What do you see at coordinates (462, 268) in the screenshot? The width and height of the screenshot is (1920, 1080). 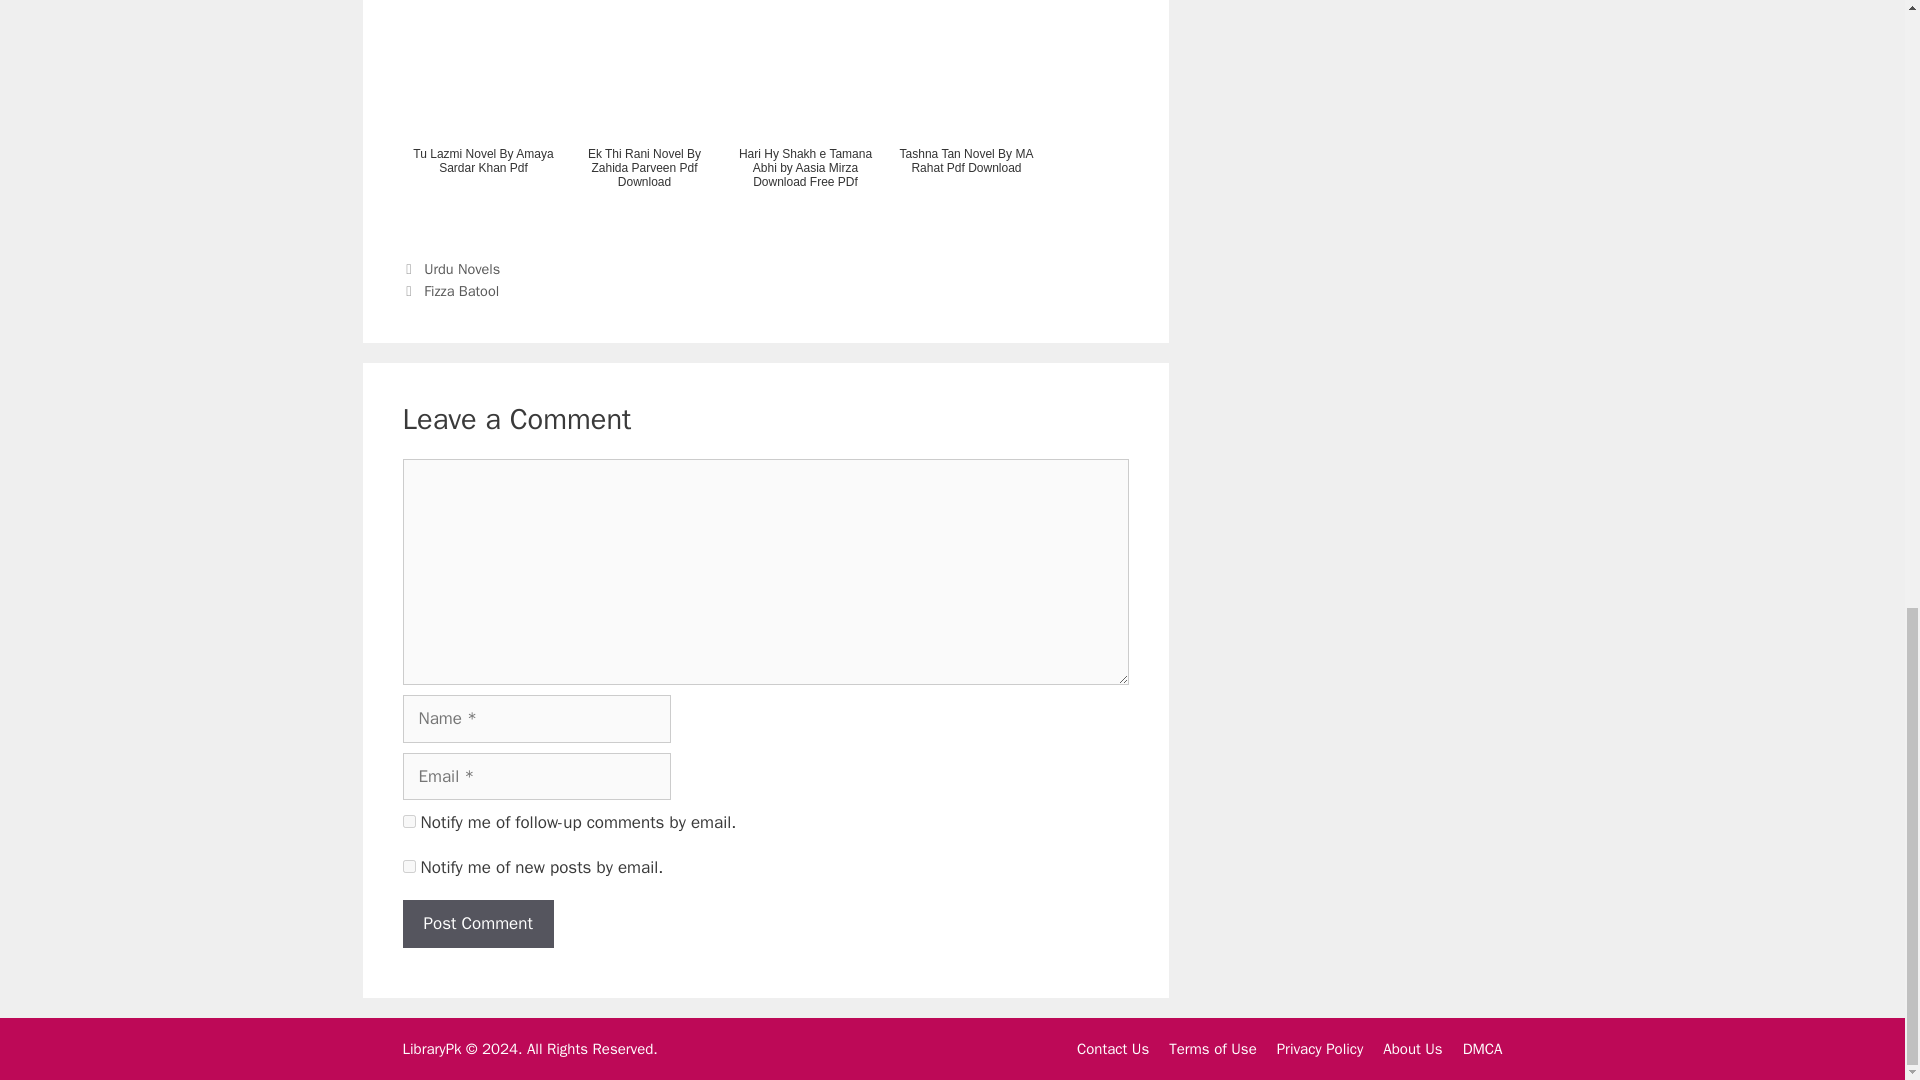 I see `Urdu Novels` at bounding box center [462, 268].